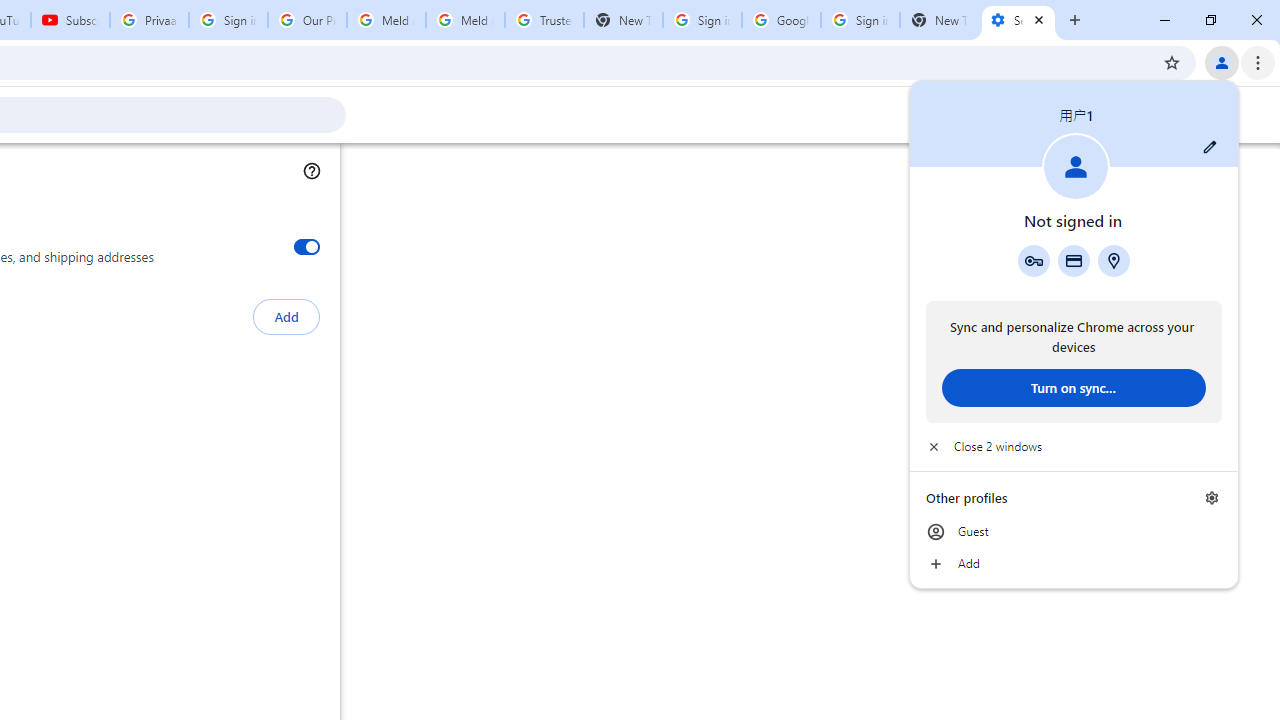  Describe the element at coordinates (1074, 532) in the screenshot. I see `Guest` at that location.